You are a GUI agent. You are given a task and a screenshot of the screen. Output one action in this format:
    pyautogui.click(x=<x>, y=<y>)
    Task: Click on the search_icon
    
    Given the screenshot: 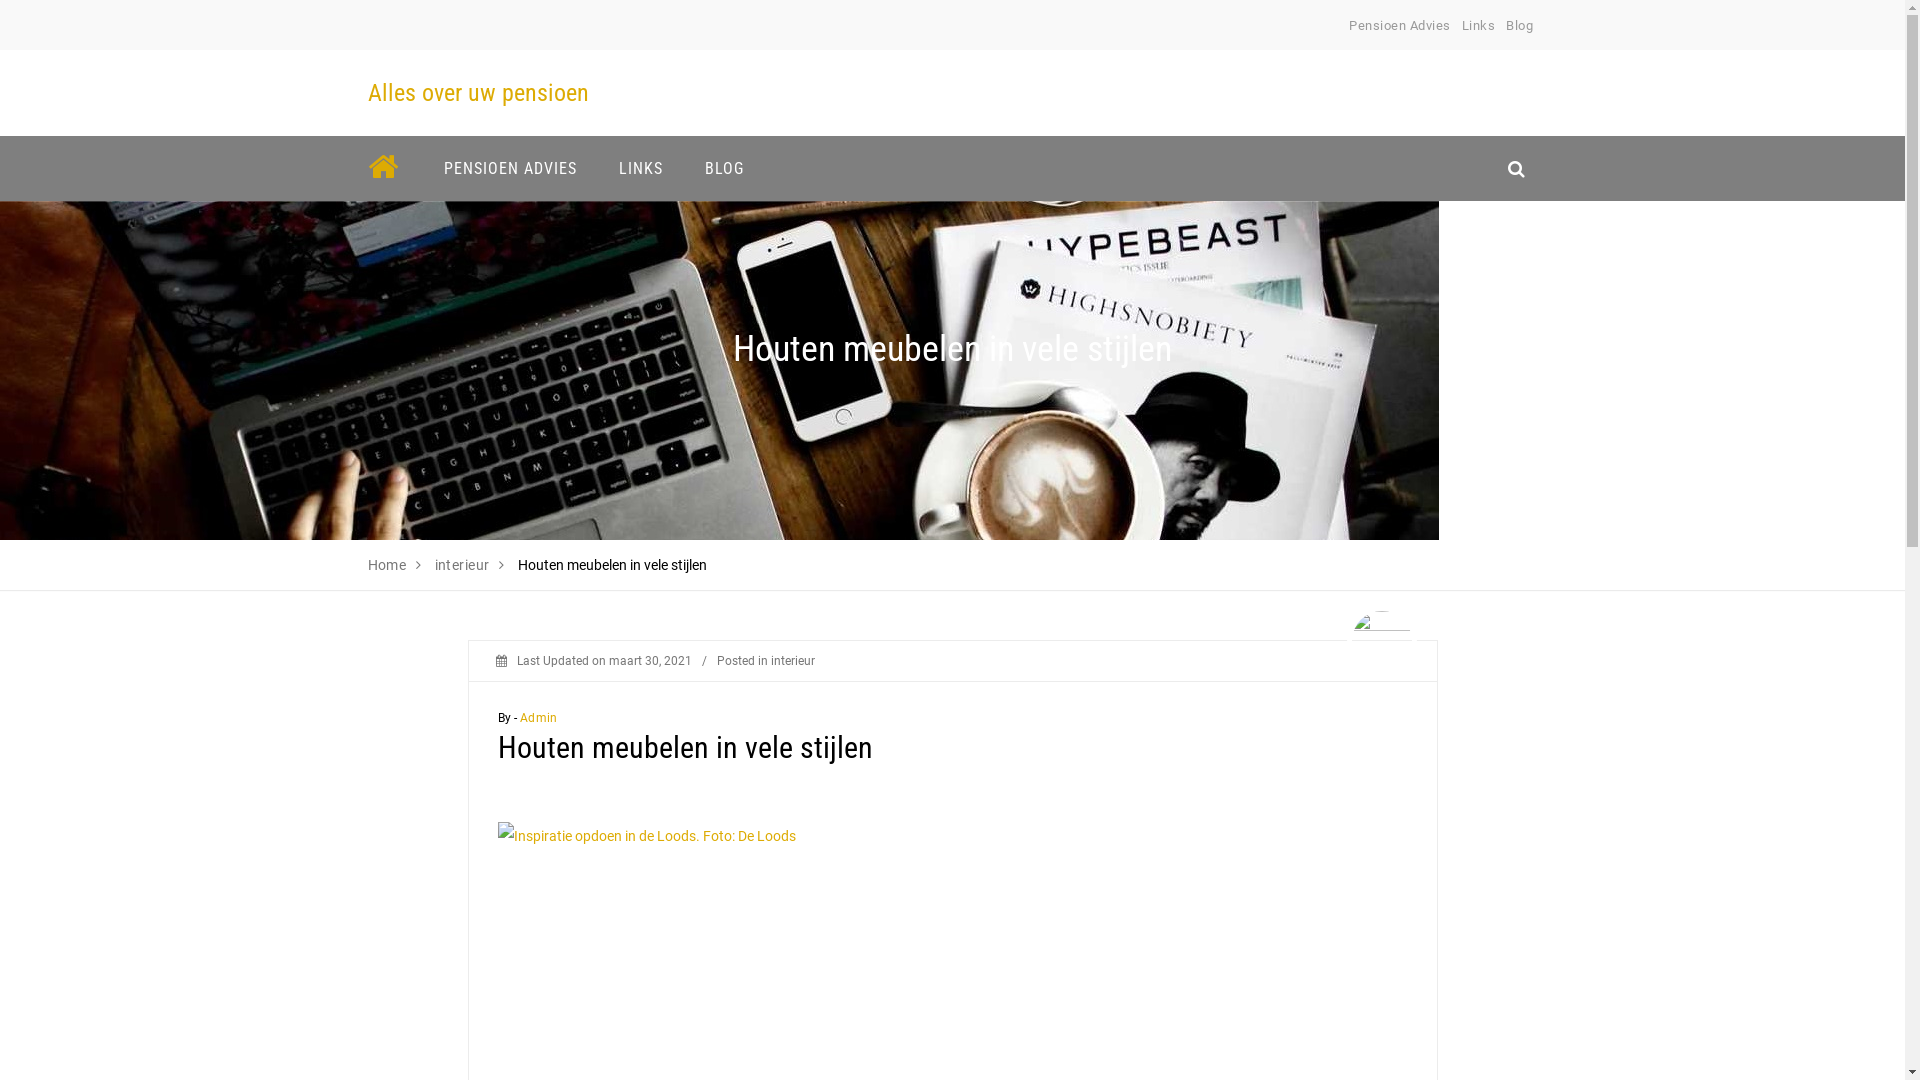 What is the action you would take?
    pyautogui.click(x=1516, y=168)
    